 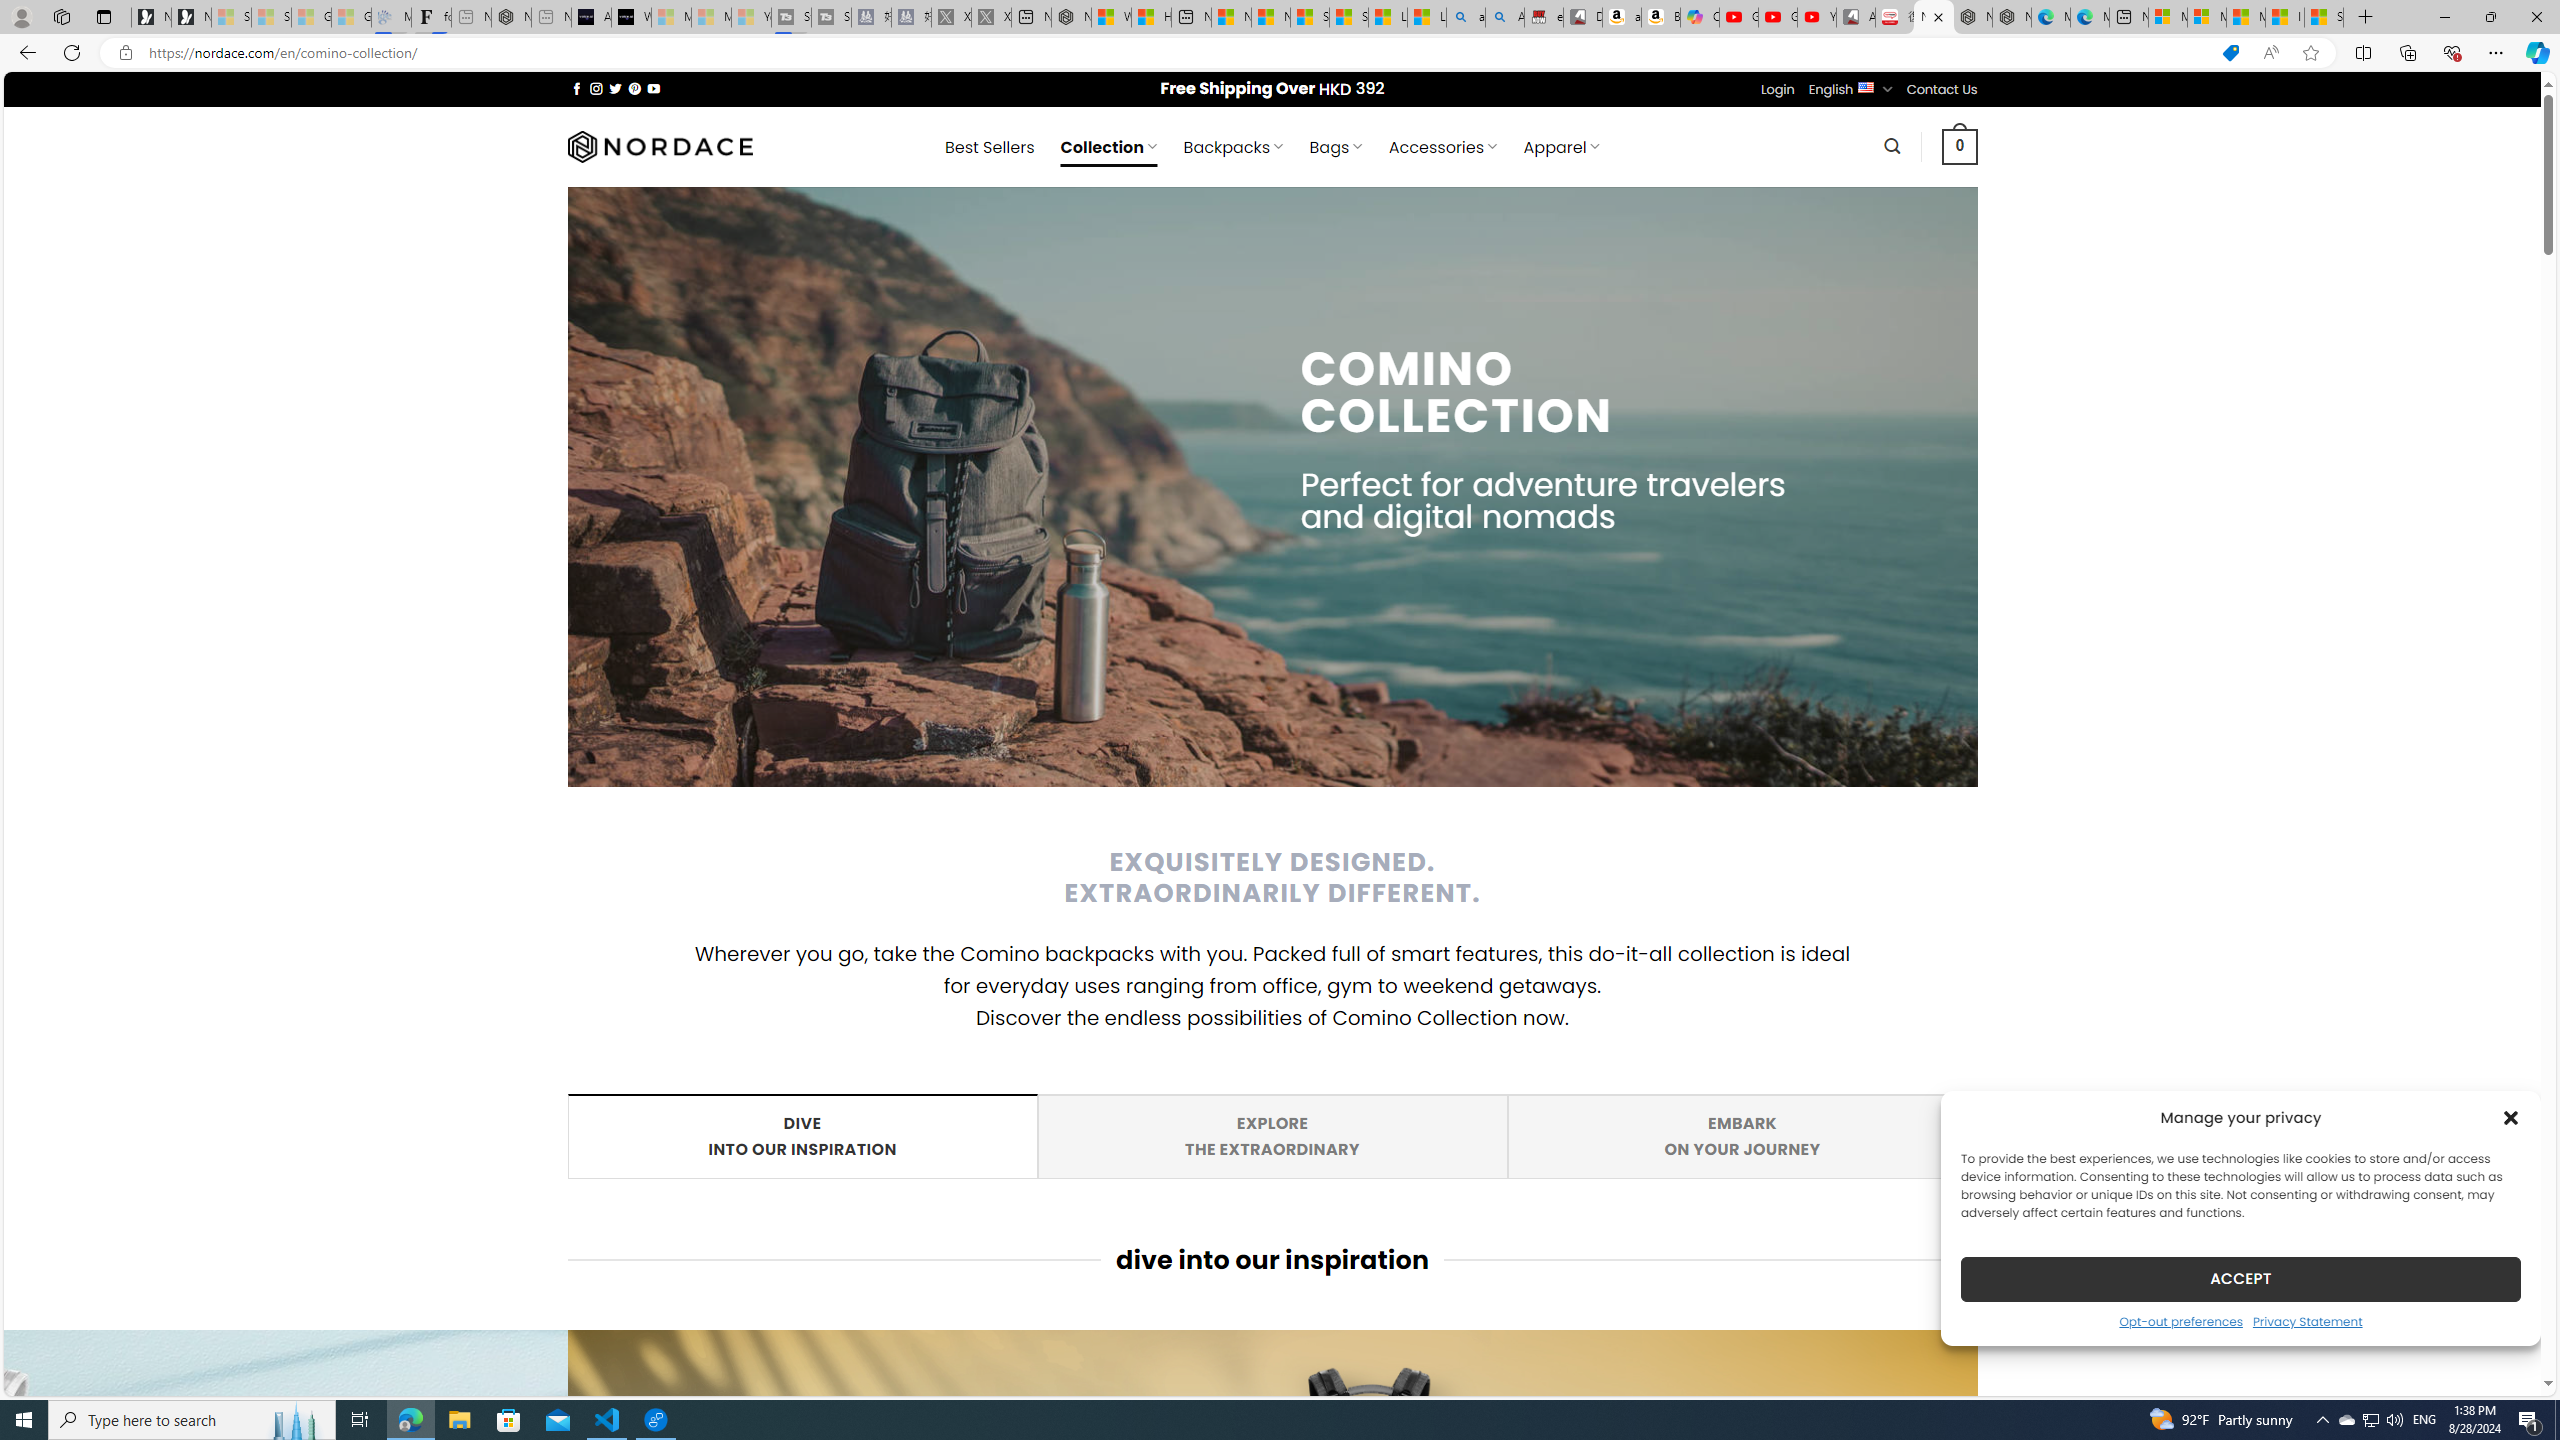 What do you see at coordinates (1942, 89) in the screenshot?
I see `Follow on Instagram` at bounding box center [1942, 89].